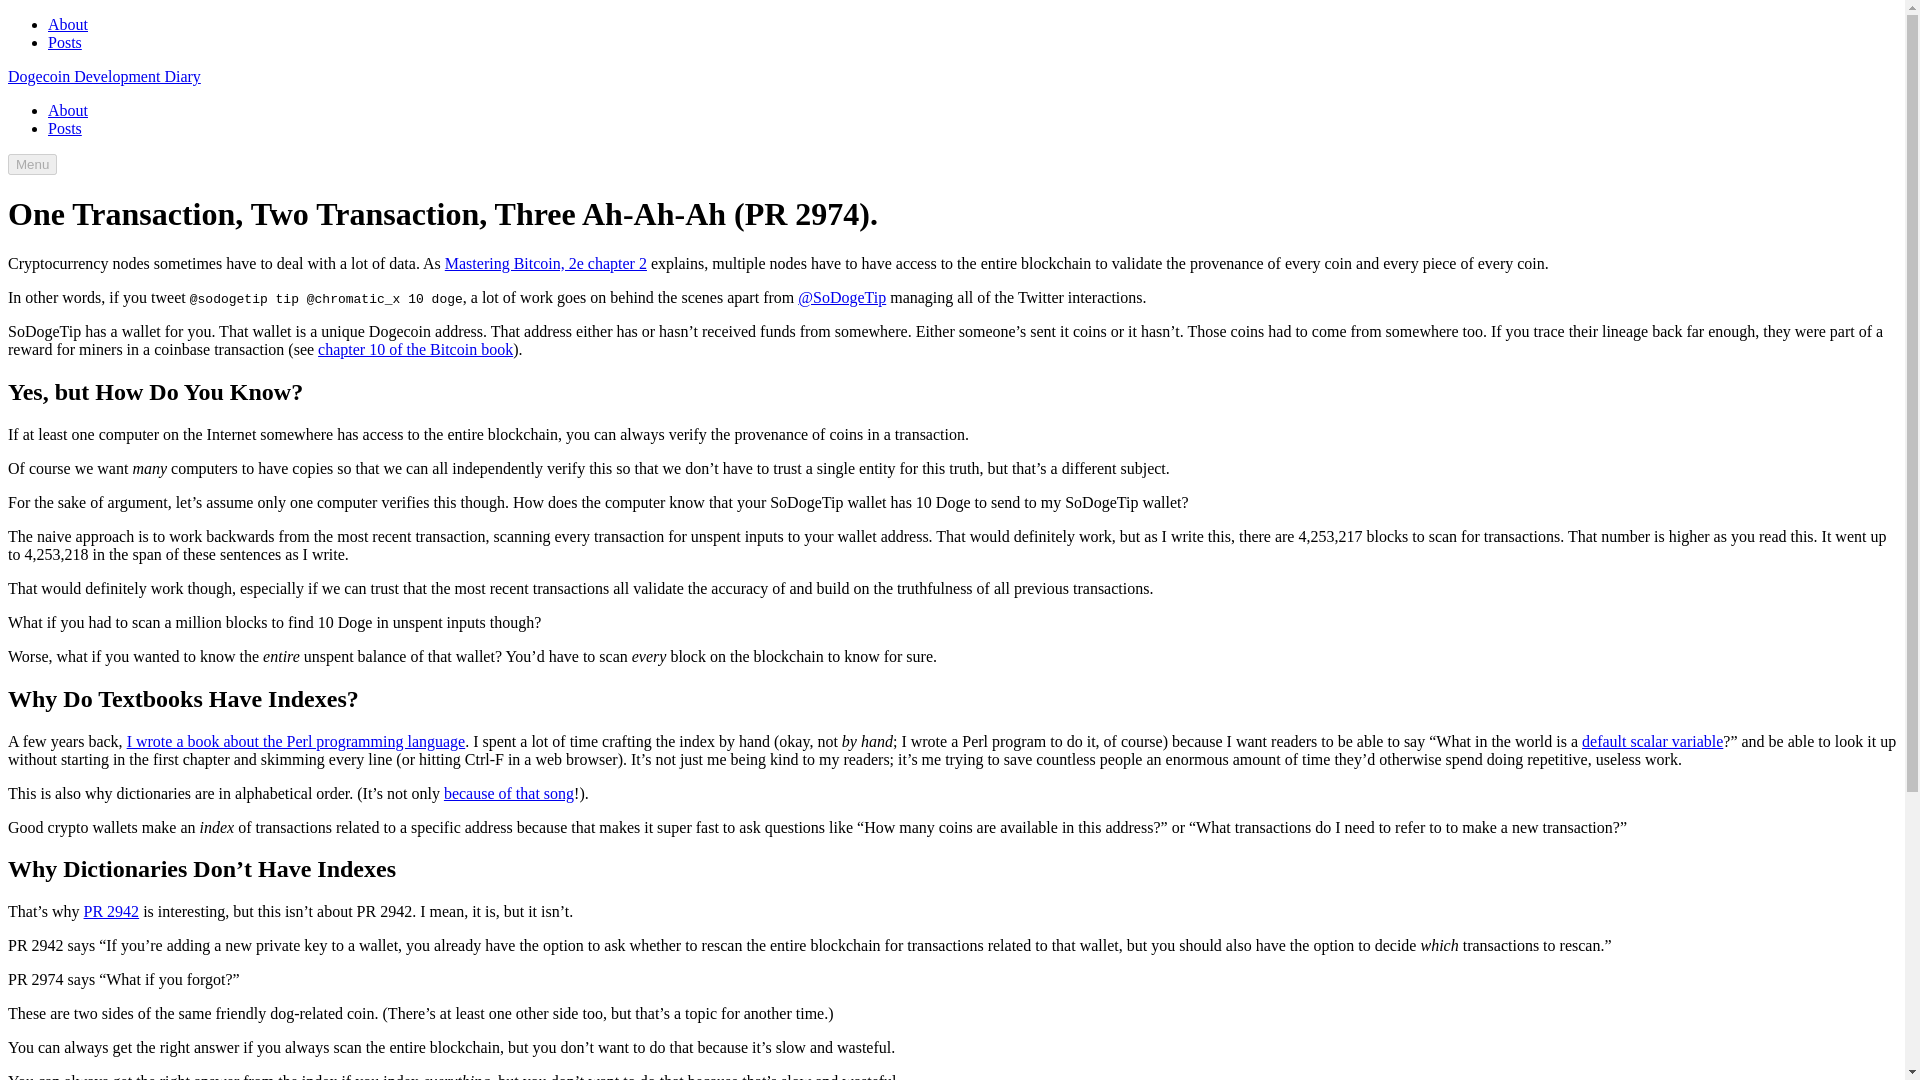 The height and width of the screenshot is (1080, 1920). Describe the element at coordinates (415, 349) in the screenshot. I see `chapter 10 of the Bitcoin book` at that location.